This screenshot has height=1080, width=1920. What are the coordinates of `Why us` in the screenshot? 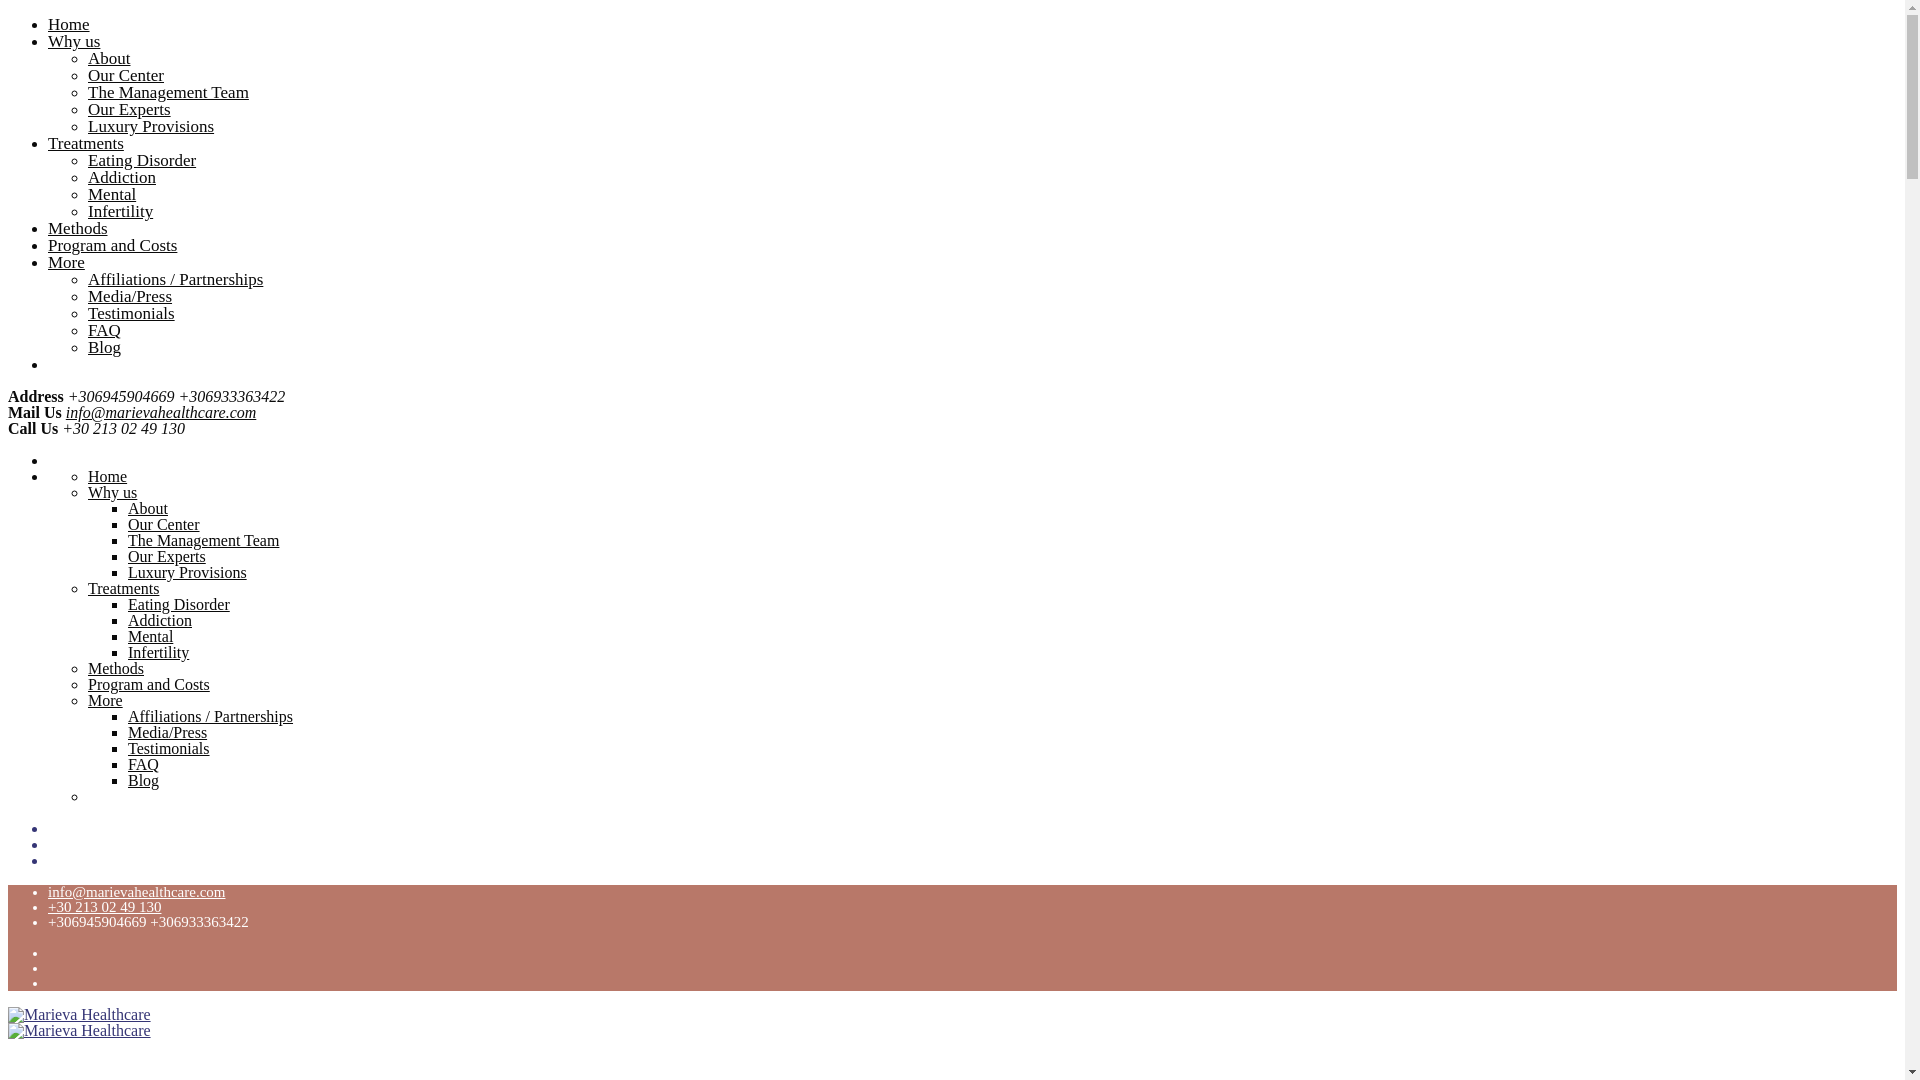 It's located at (74, 41).